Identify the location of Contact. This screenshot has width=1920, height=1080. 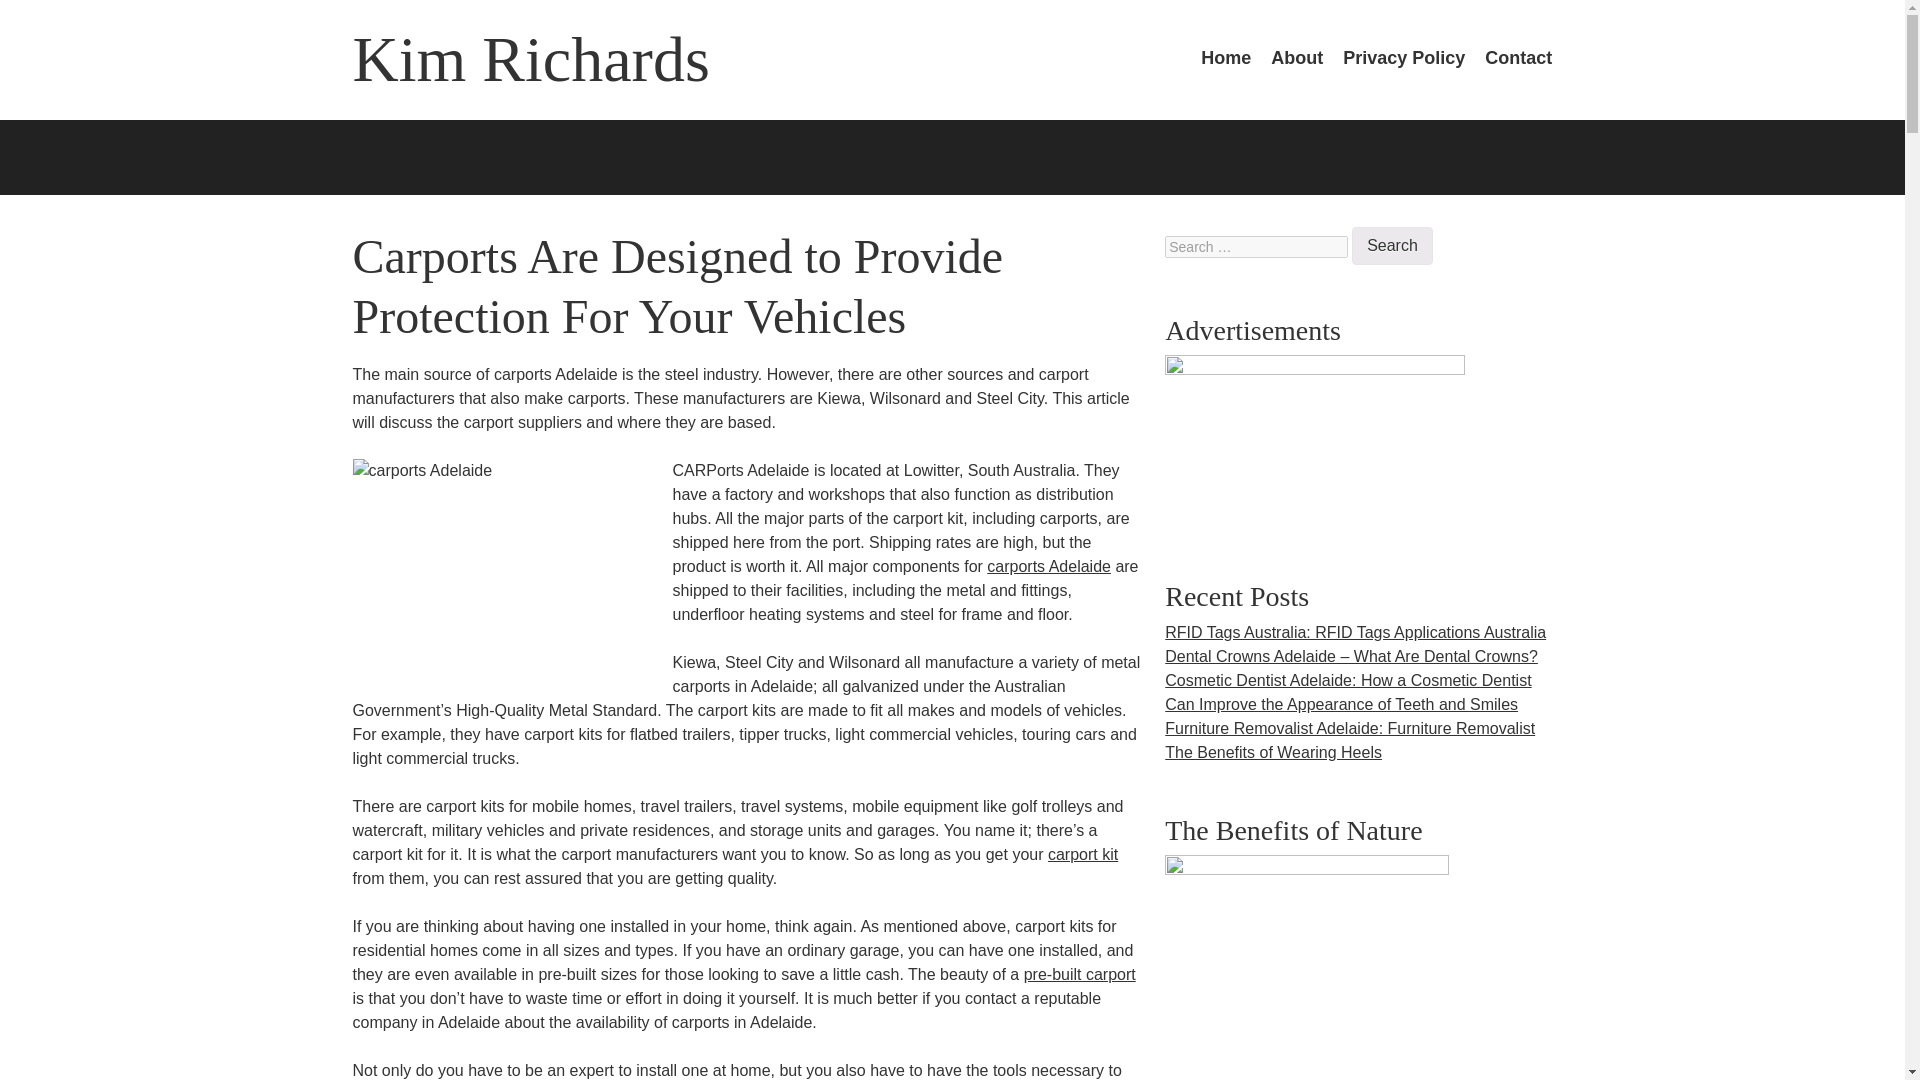
(1518, 58).